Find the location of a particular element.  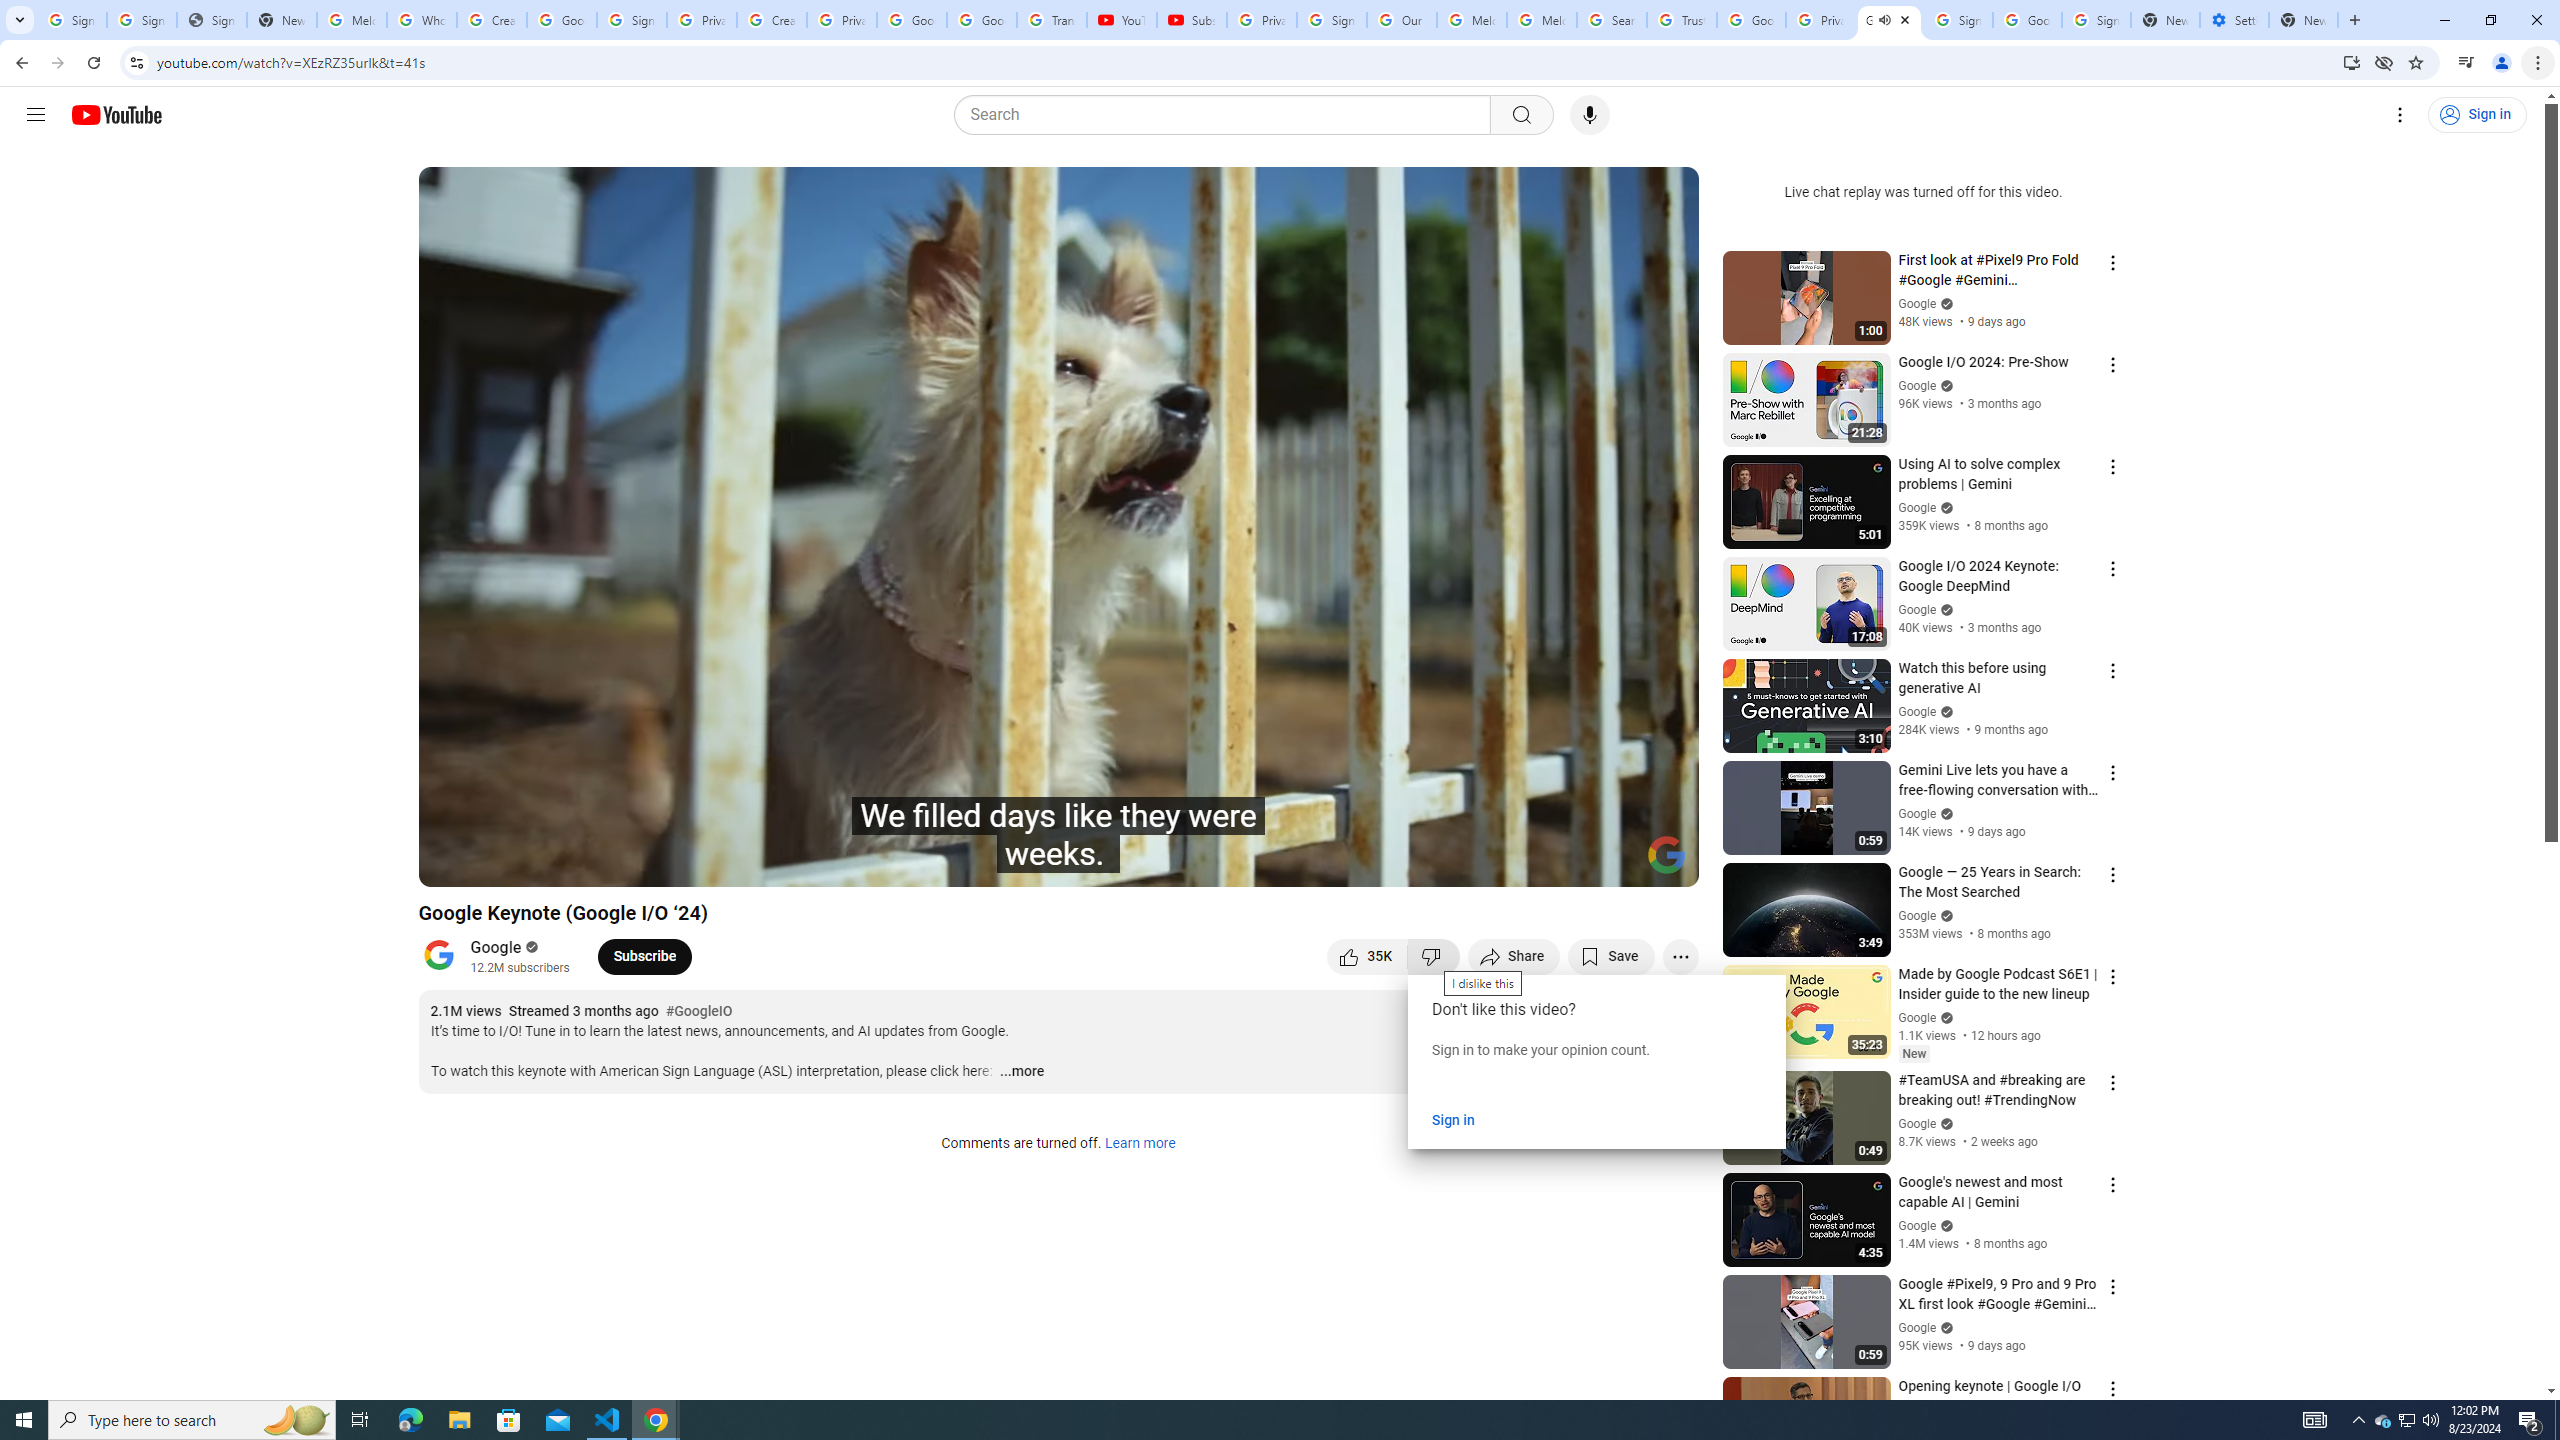

Search with your voice is located at coordinates (1590, 115).